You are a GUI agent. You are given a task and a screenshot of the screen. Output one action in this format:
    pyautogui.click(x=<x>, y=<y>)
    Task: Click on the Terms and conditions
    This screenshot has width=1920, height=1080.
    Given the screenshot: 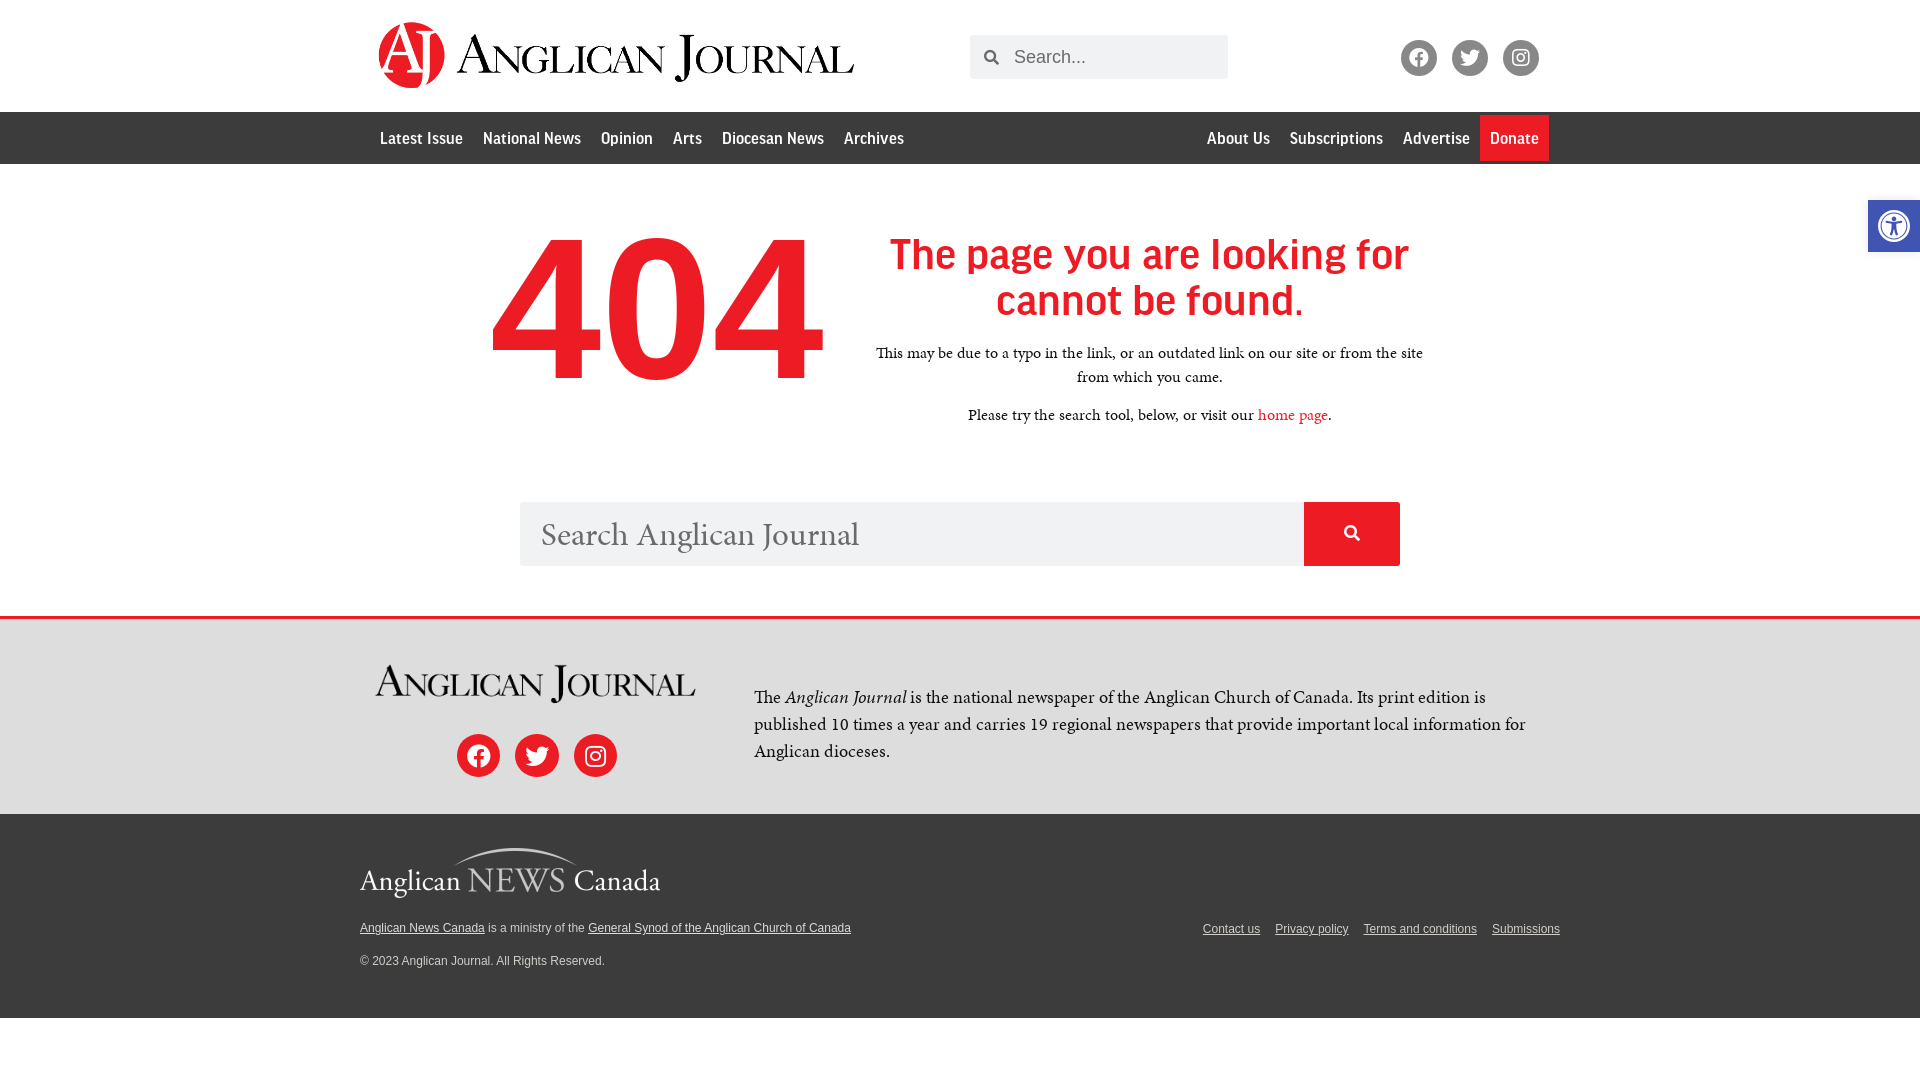 What is the action you would take?
    pyautogui.click(x=1420, y=929)
    